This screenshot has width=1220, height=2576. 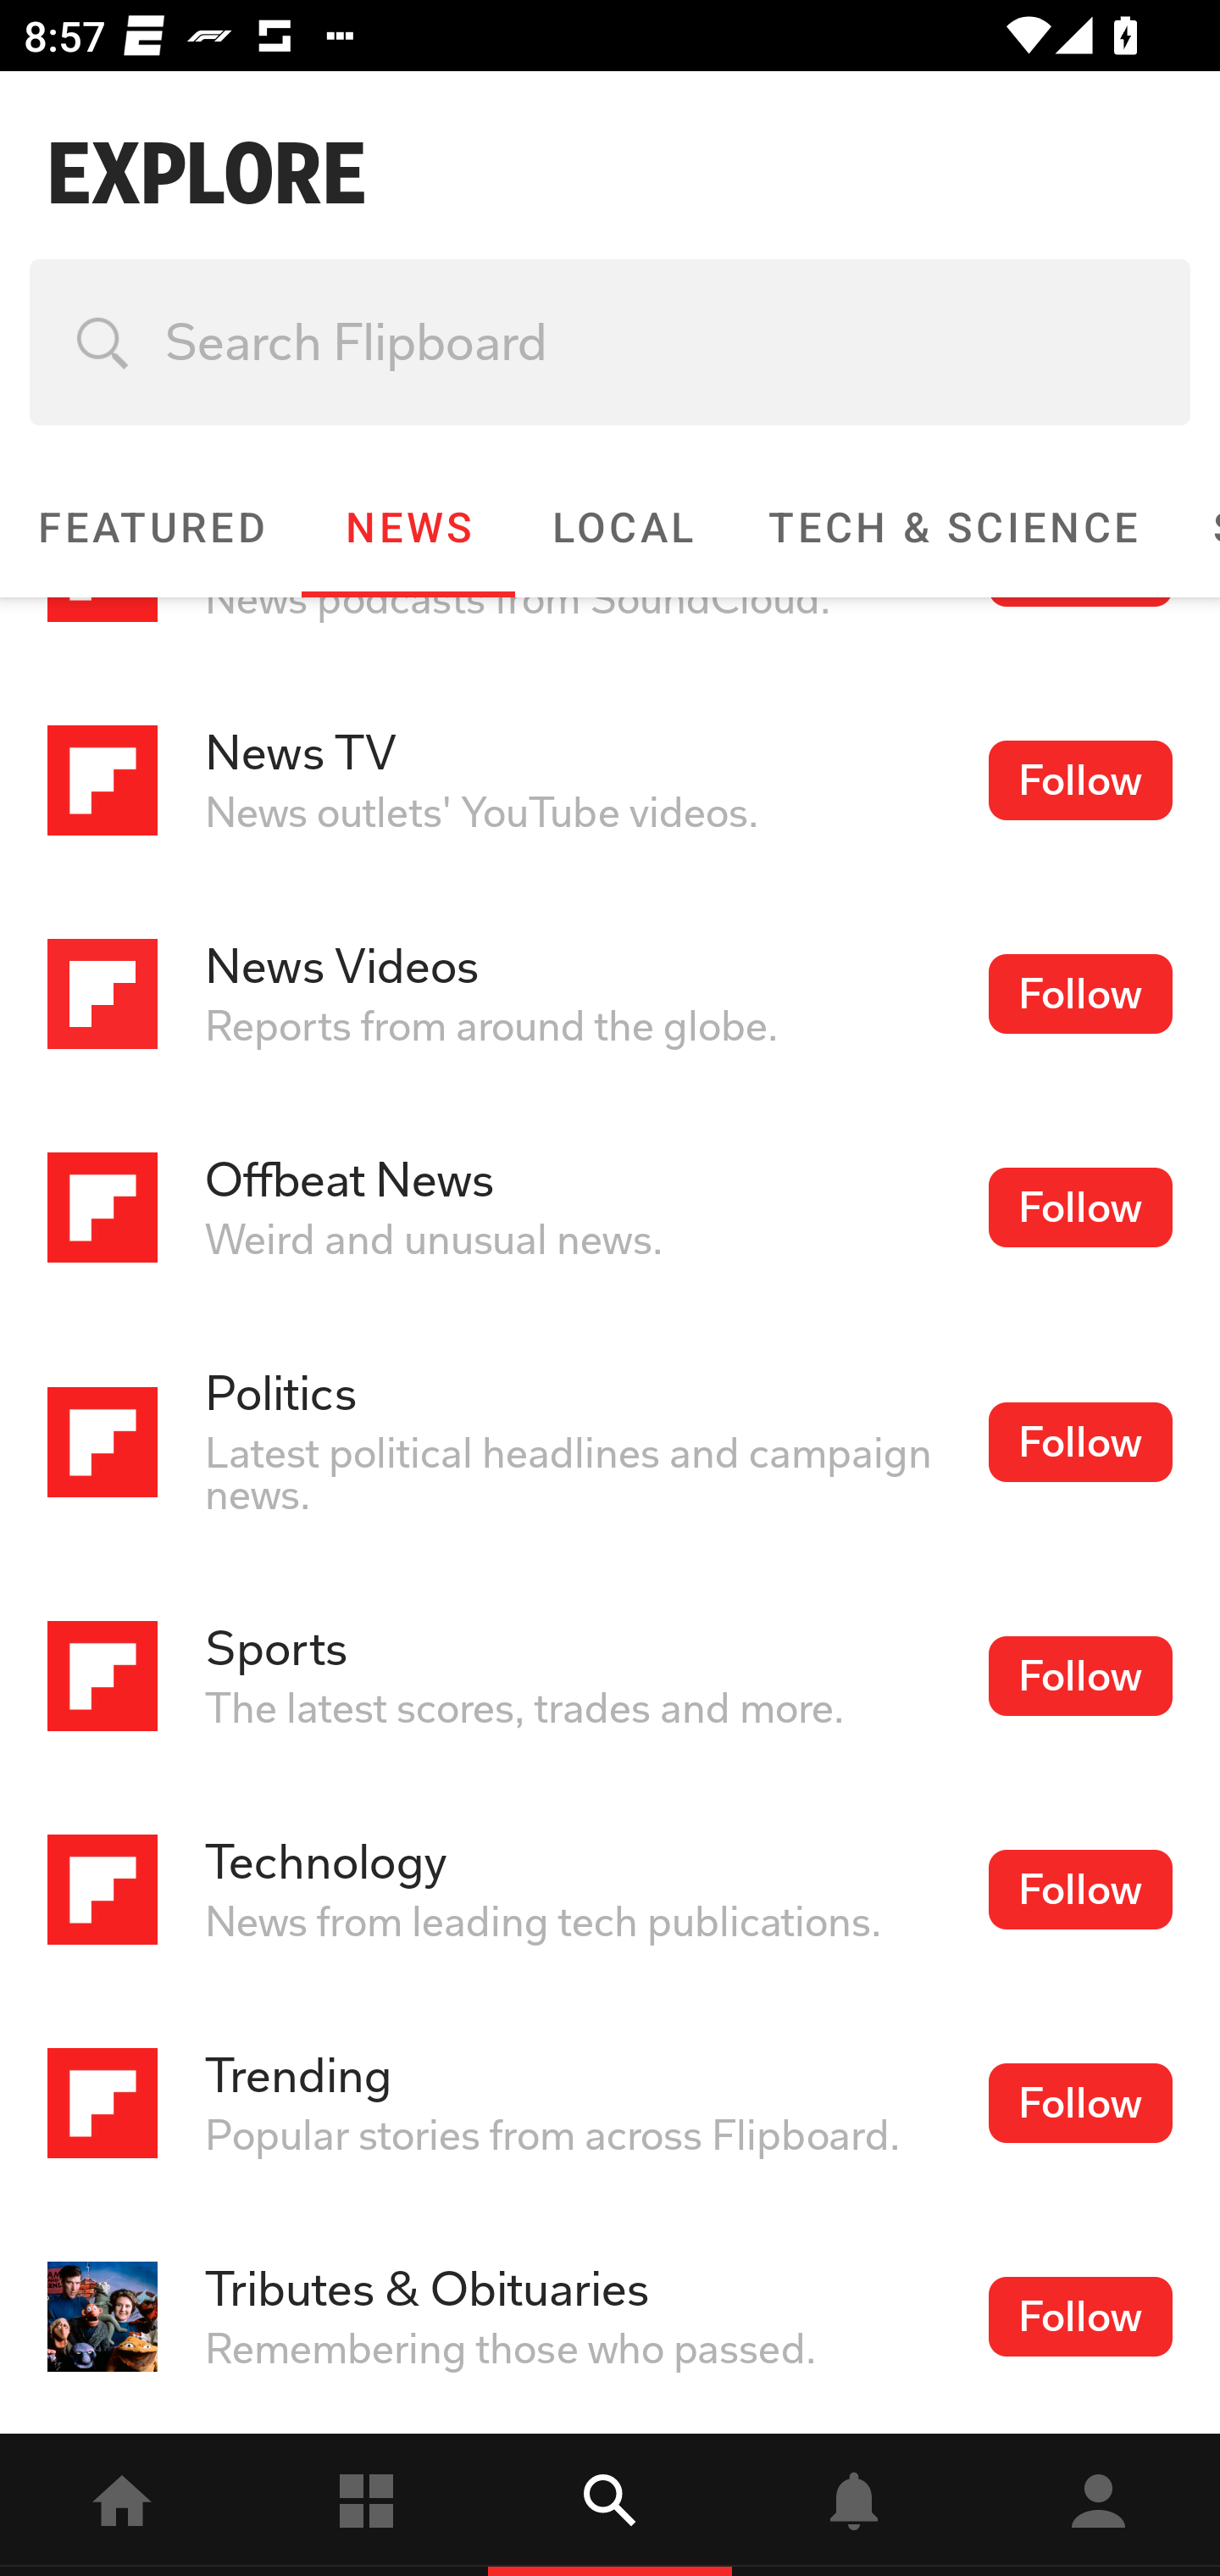 I want to click on Sports The latest scores, trades and more. Follow, so click(x=610, y=1675).